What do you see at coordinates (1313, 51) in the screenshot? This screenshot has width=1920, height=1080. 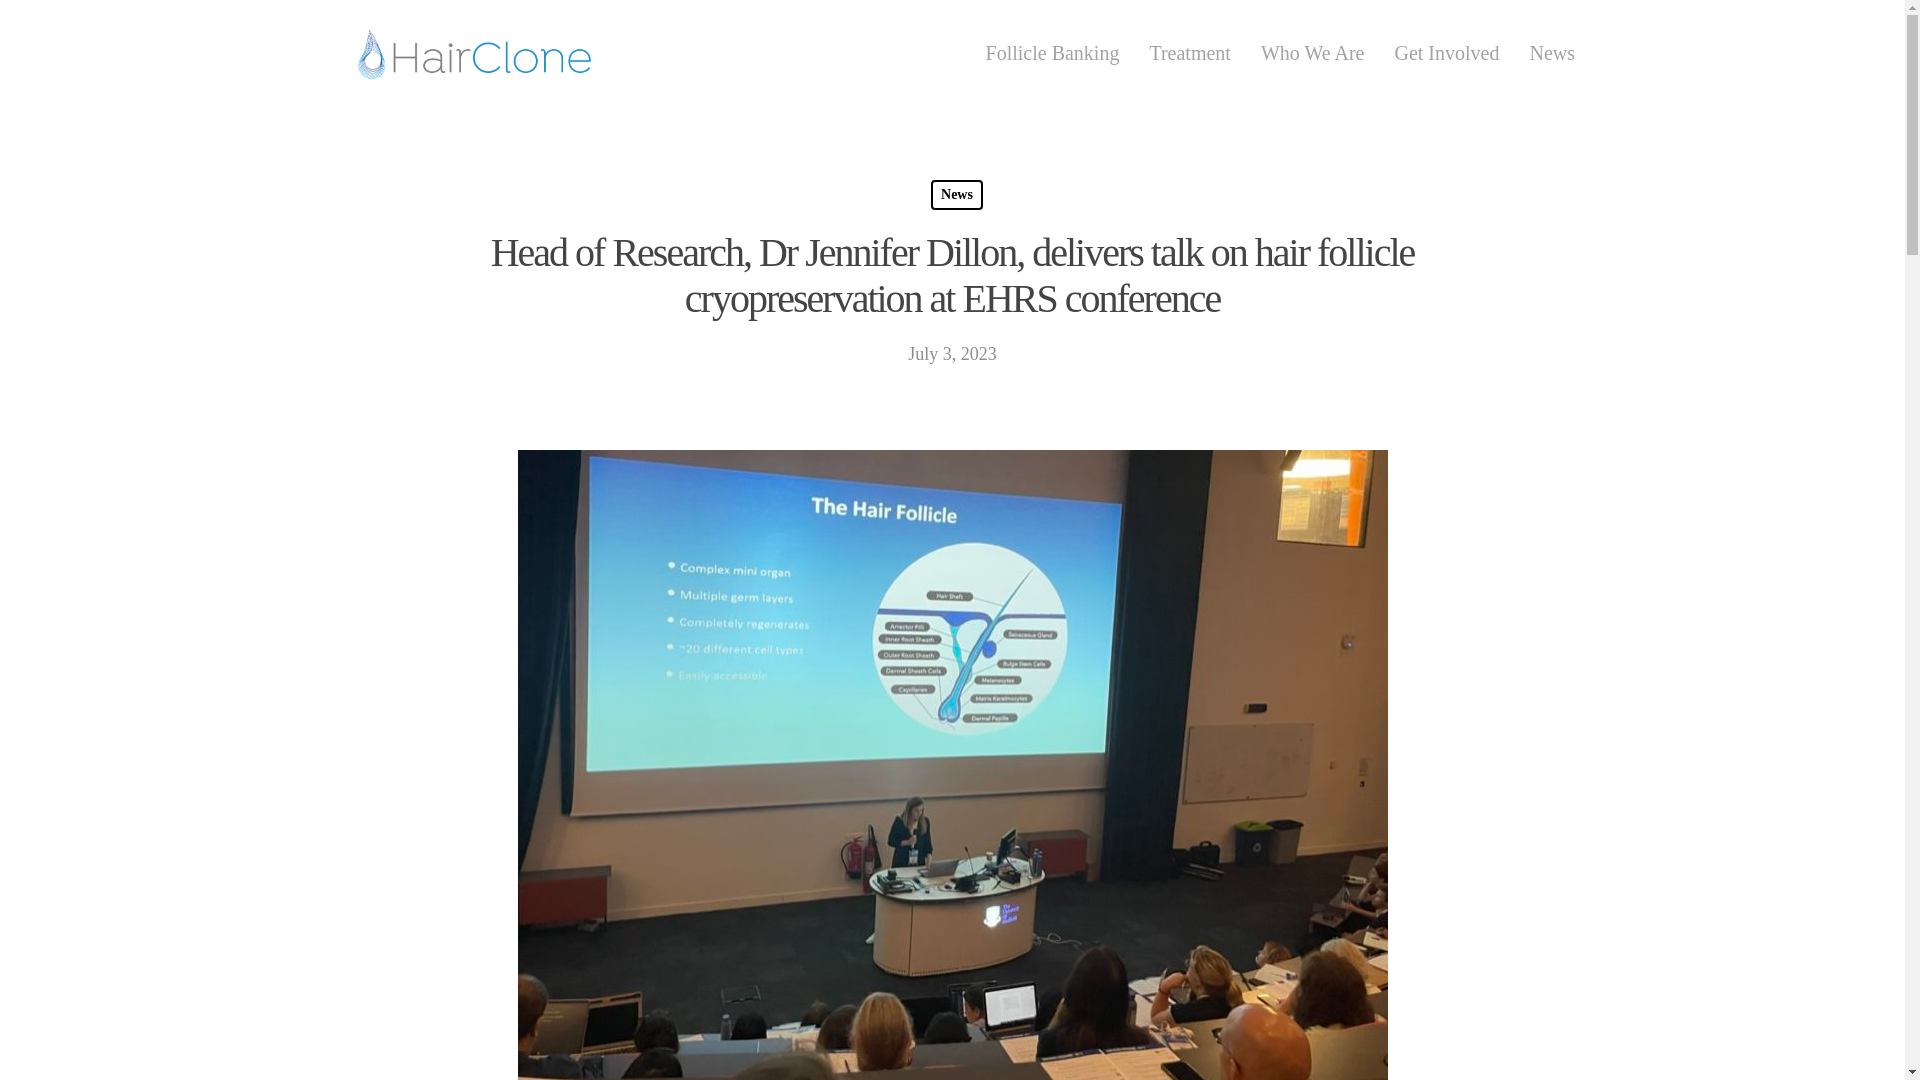 I see `Who We Are` at bounding box center [1313, 51].